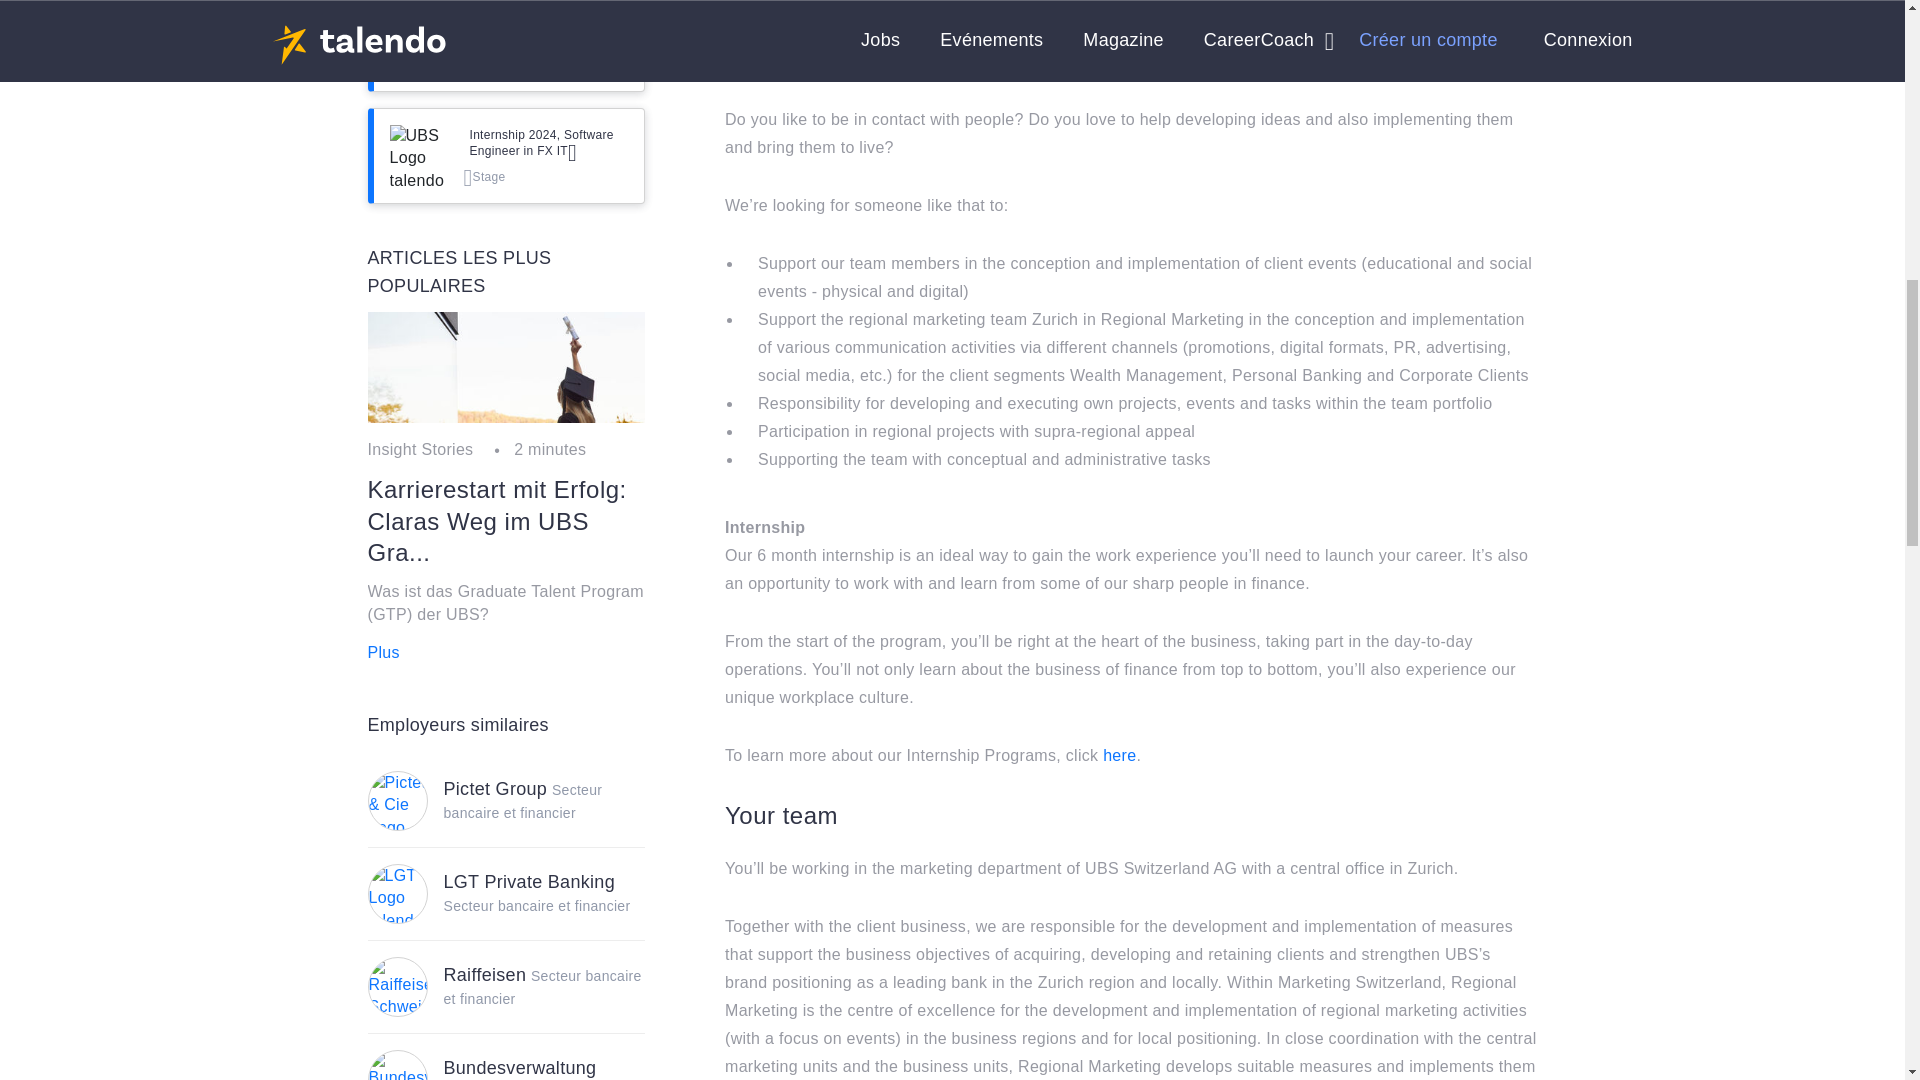 This screenshot has height=1080, width=1920. What do you see at coordinates (420, 156) in the screenshot?
I see `UBS Logo talendo` at bounding box center [420, 156].